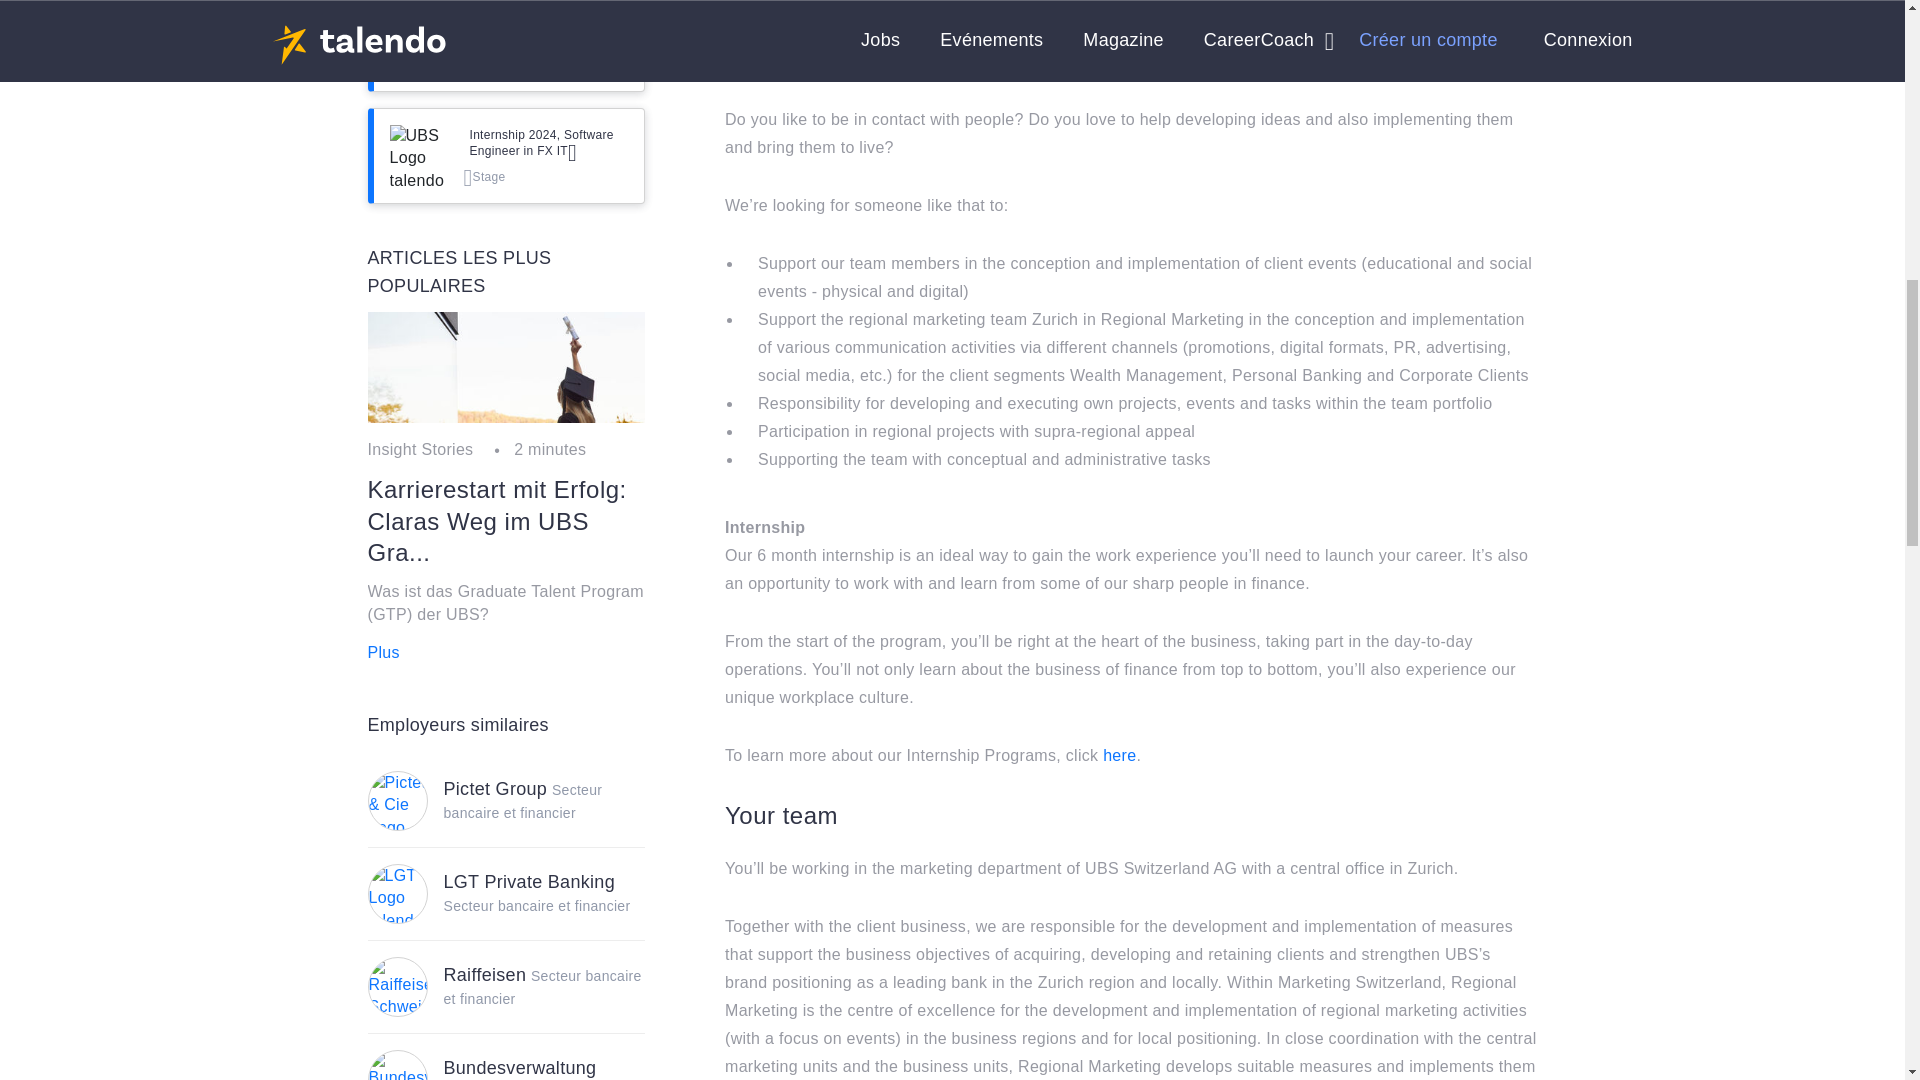 This screenshot has height=1080, width=1920. What do you see at coordinates (420, 156) in the screenshot?
I see `UBS Logo talendo` at bounding box center [420, 156].